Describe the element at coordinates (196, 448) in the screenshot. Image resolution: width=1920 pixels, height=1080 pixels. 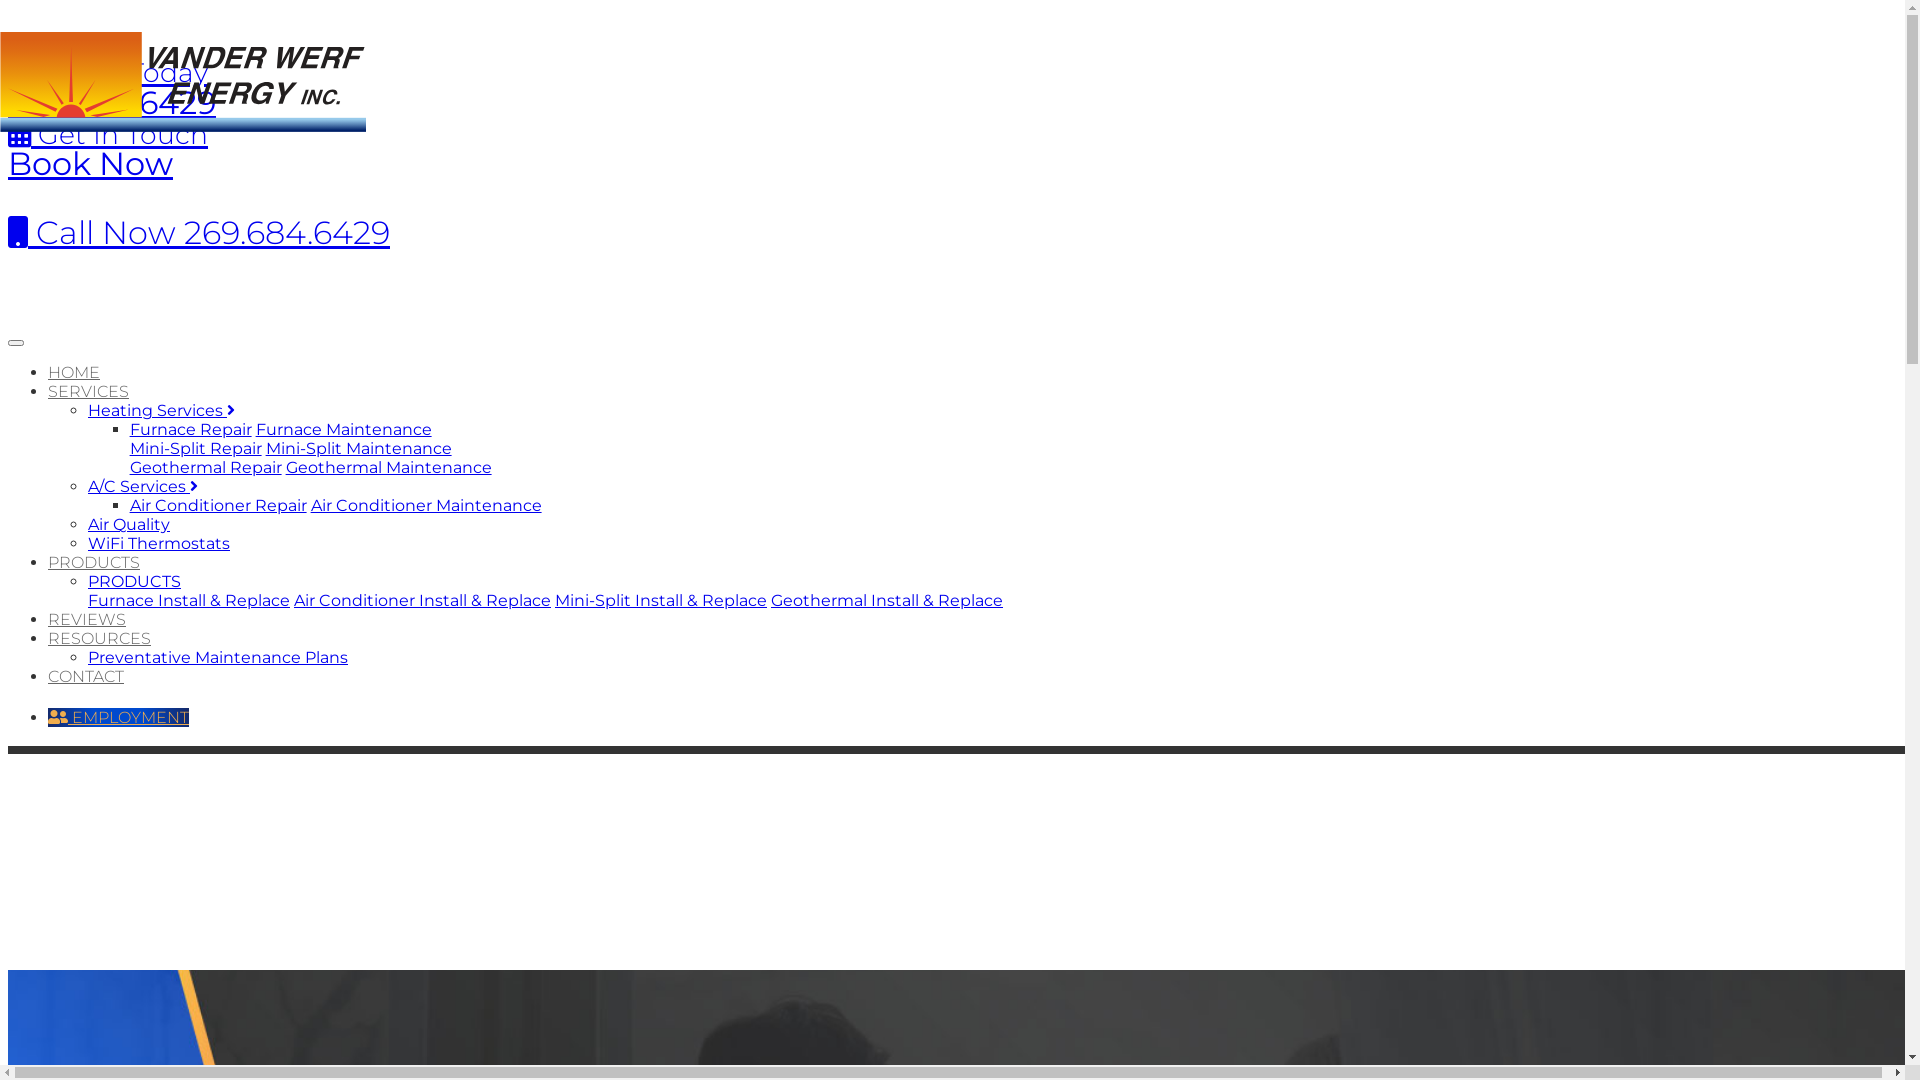
I see `Mini-Split Repair` at that location.